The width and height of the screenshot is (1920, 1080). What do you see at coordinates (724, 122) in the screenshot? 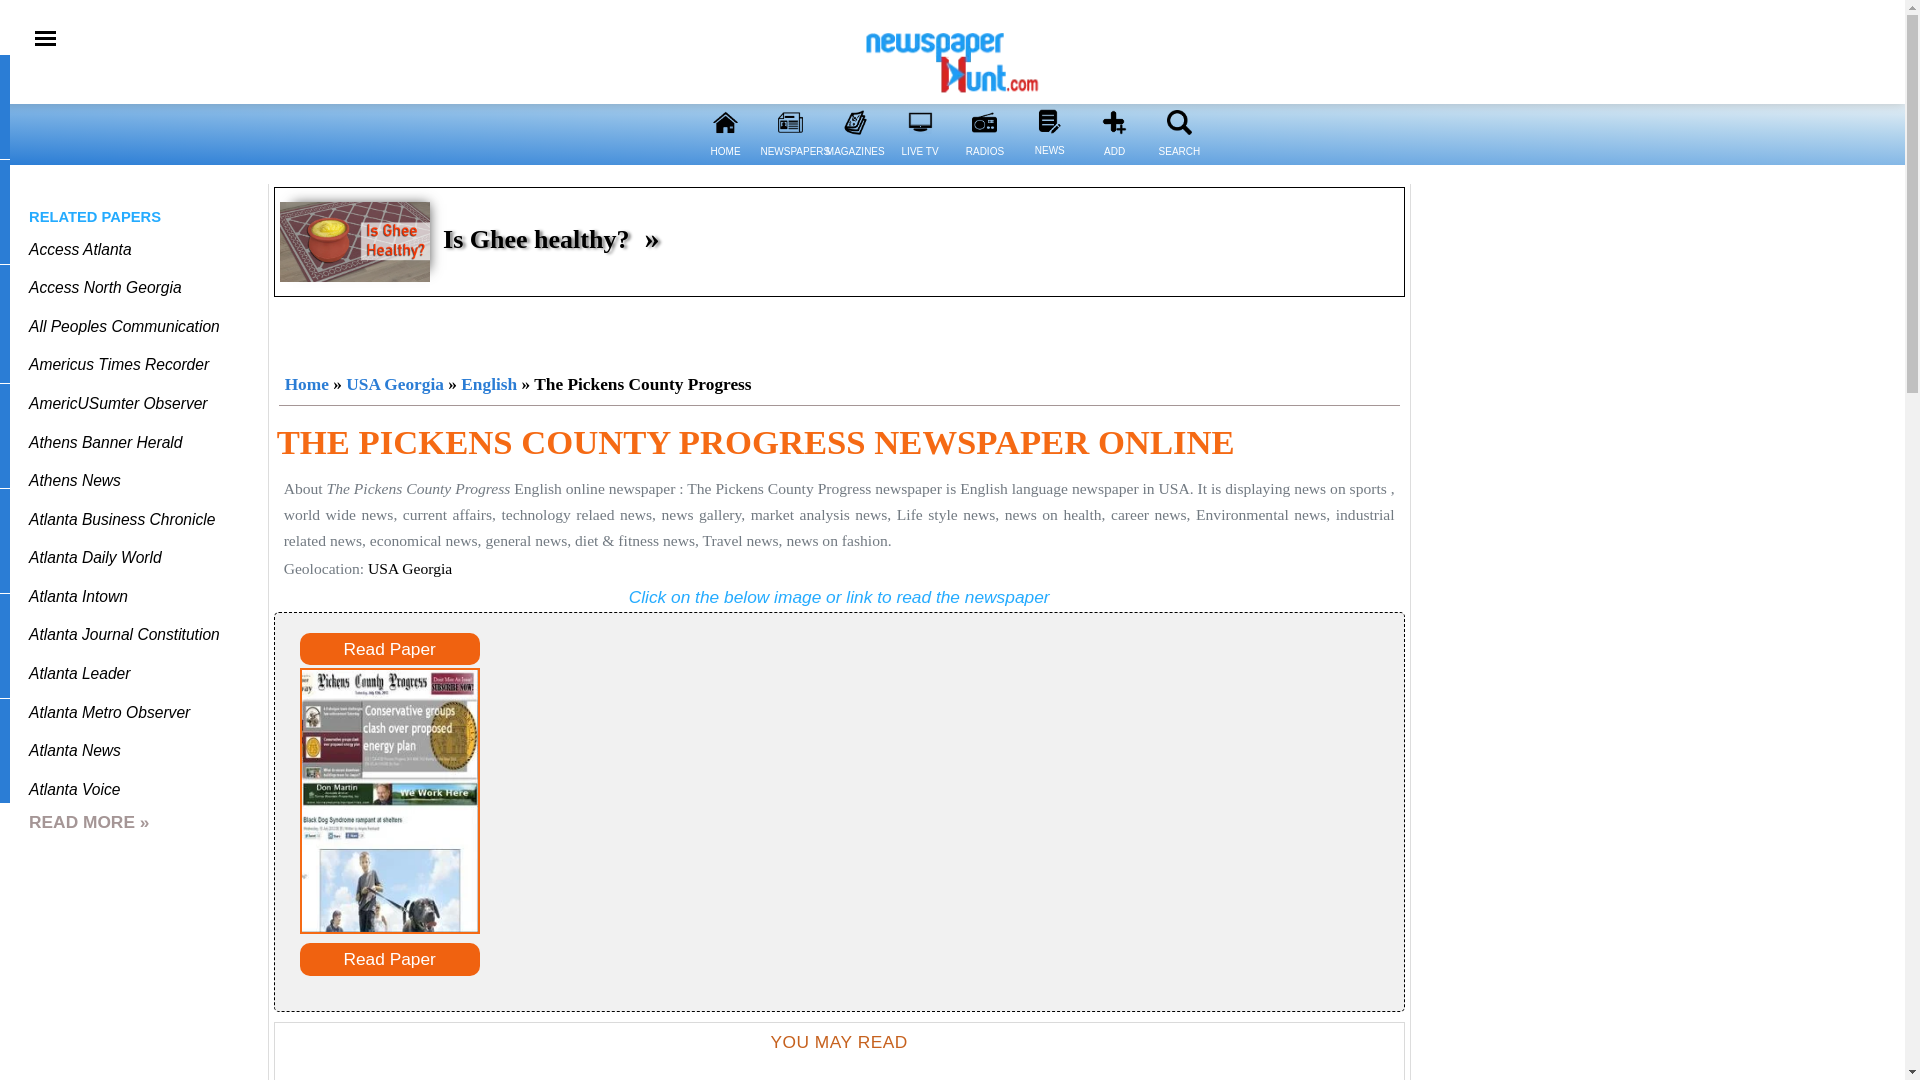
I see `HOME` at bounding box center [724, 122].